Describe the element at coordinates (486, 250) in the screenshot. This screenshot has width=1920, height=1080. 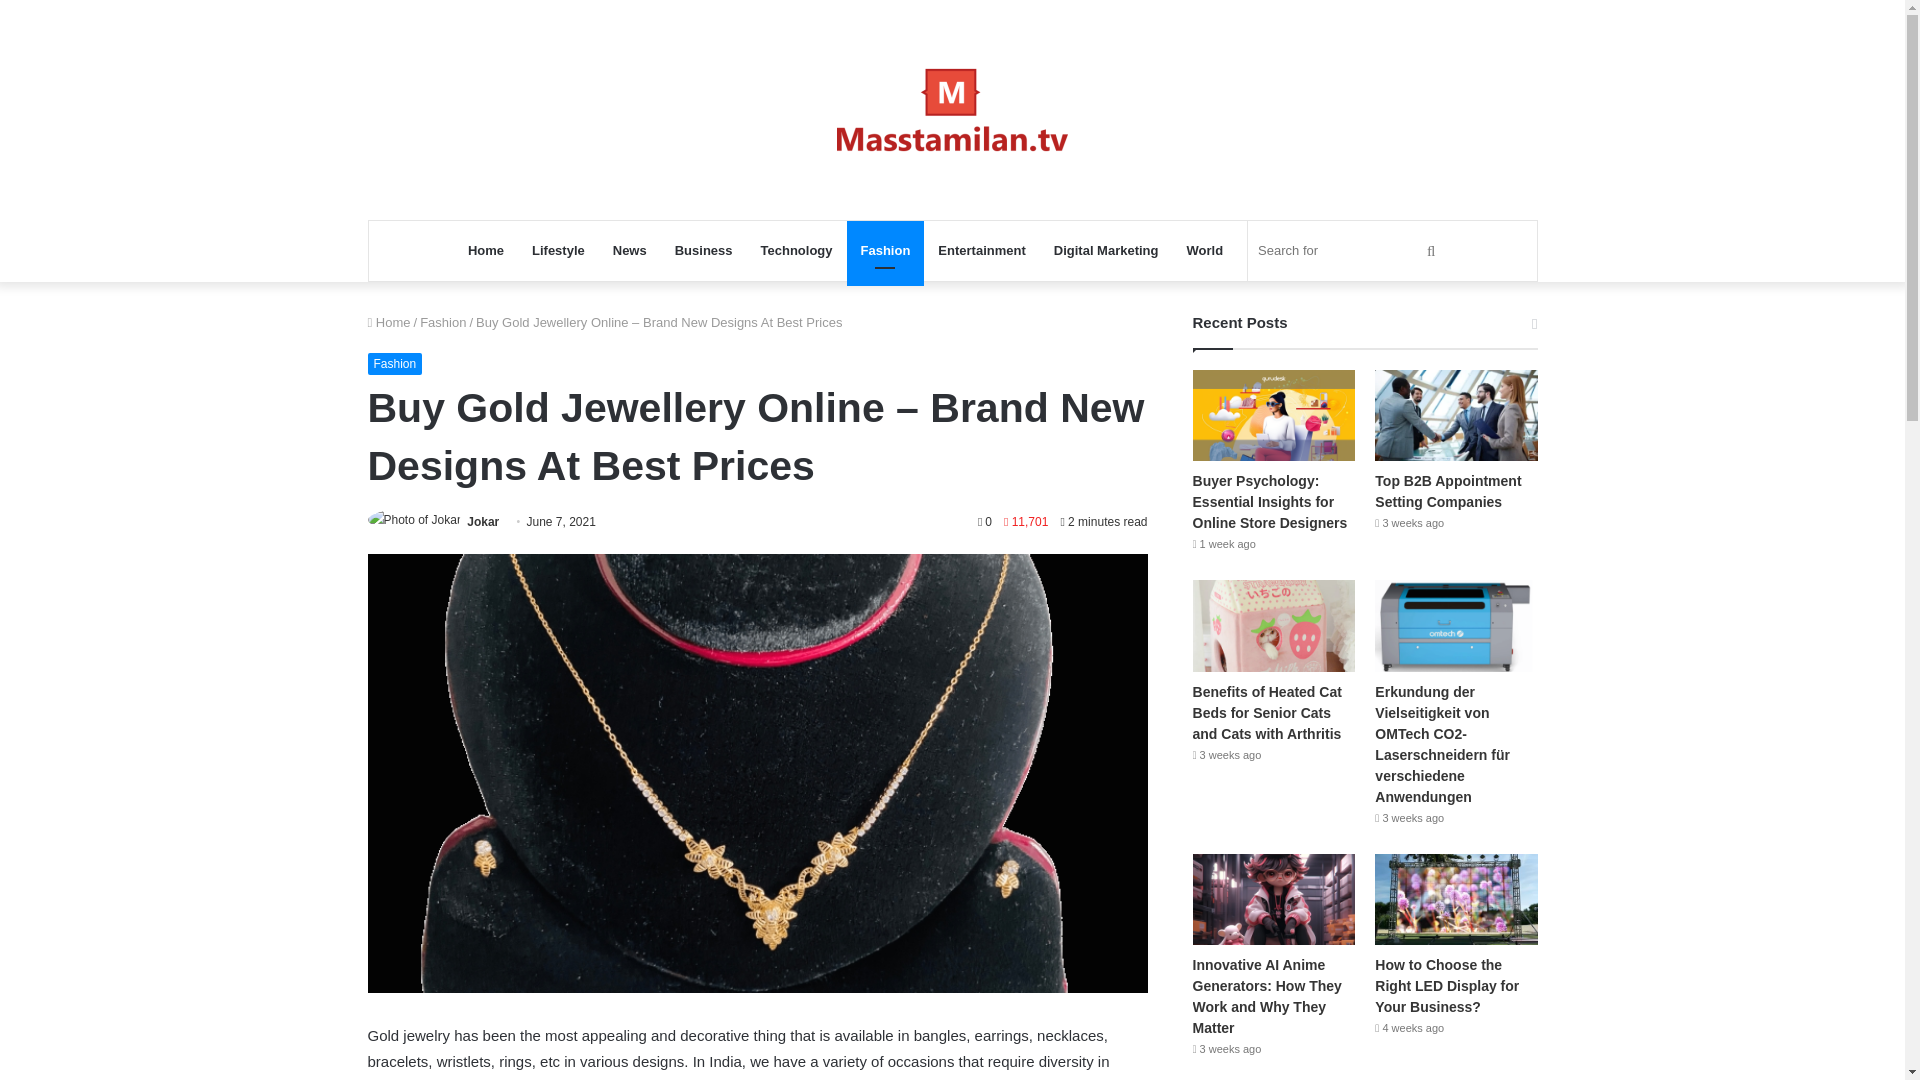
I see `Home` at that location.